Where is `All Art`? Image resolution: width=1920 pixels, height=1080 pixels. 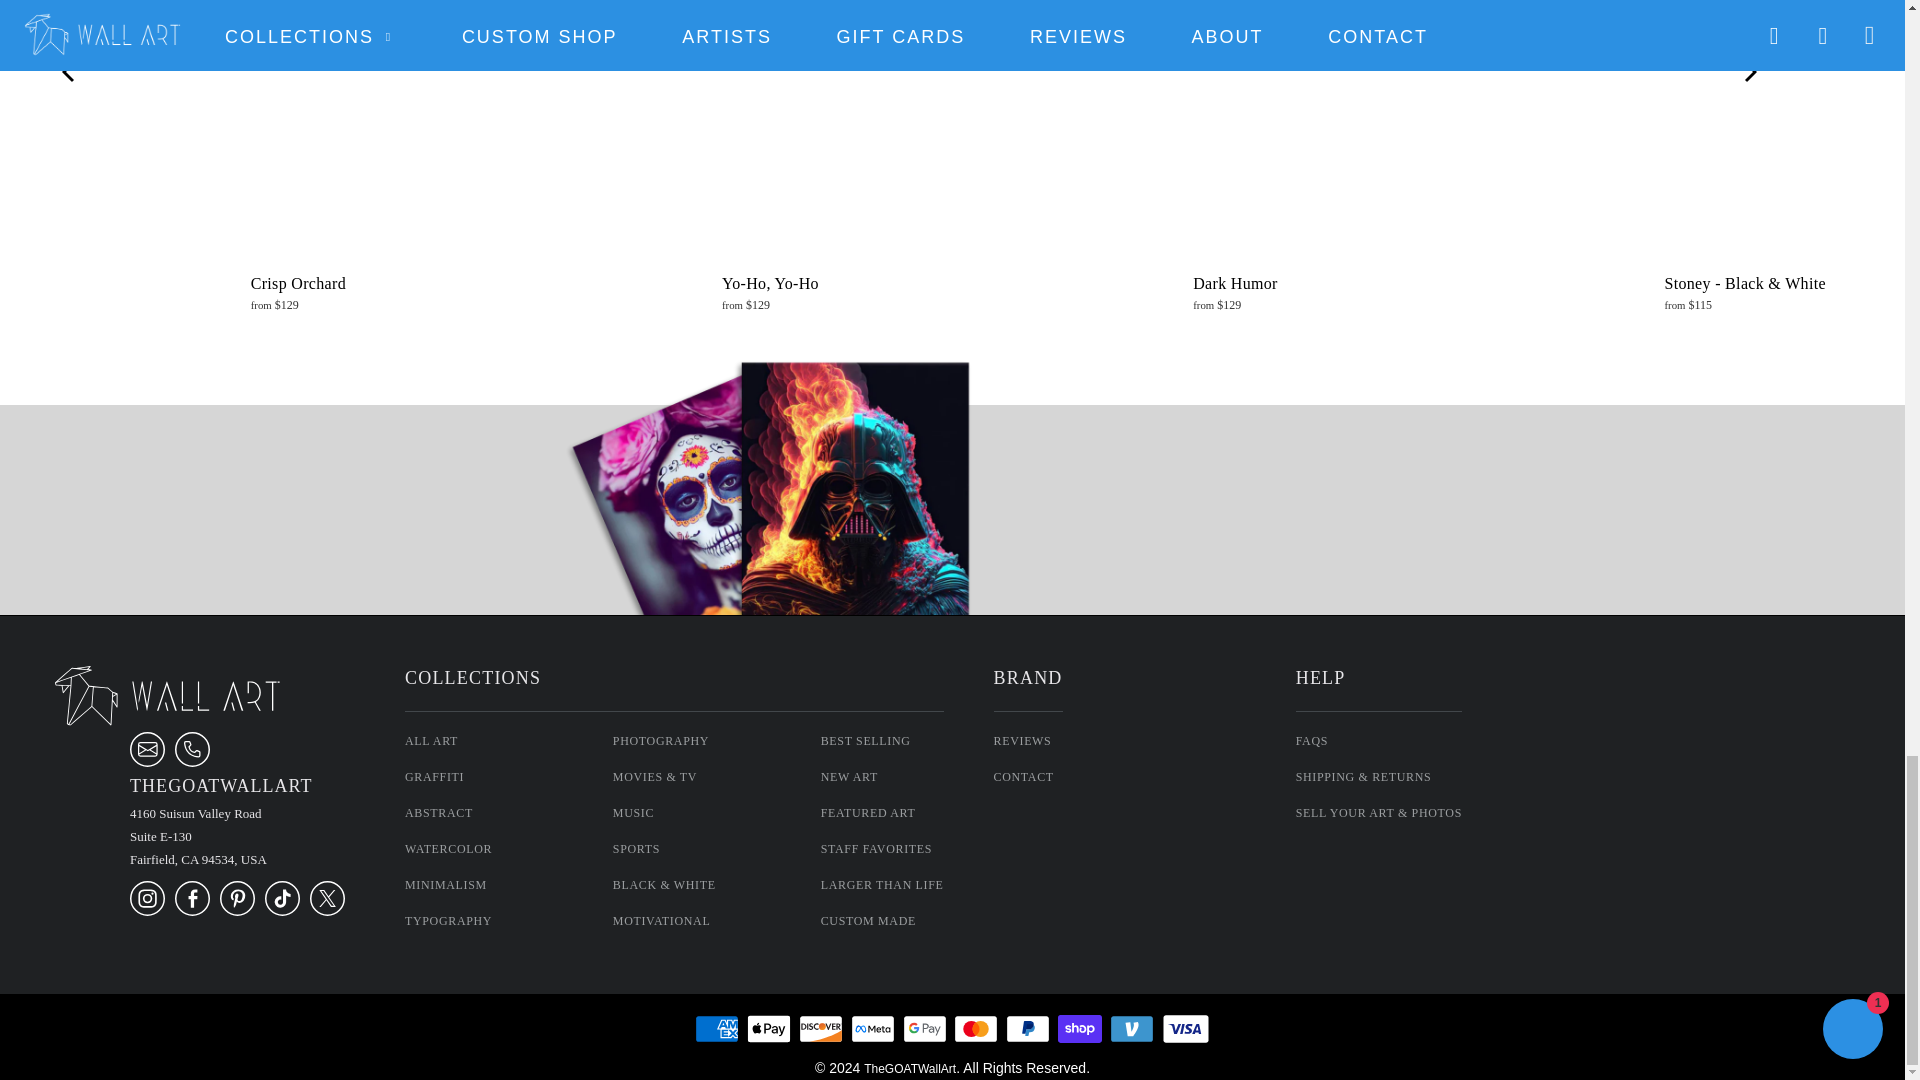
All Art is located at coordinates (432, 741).